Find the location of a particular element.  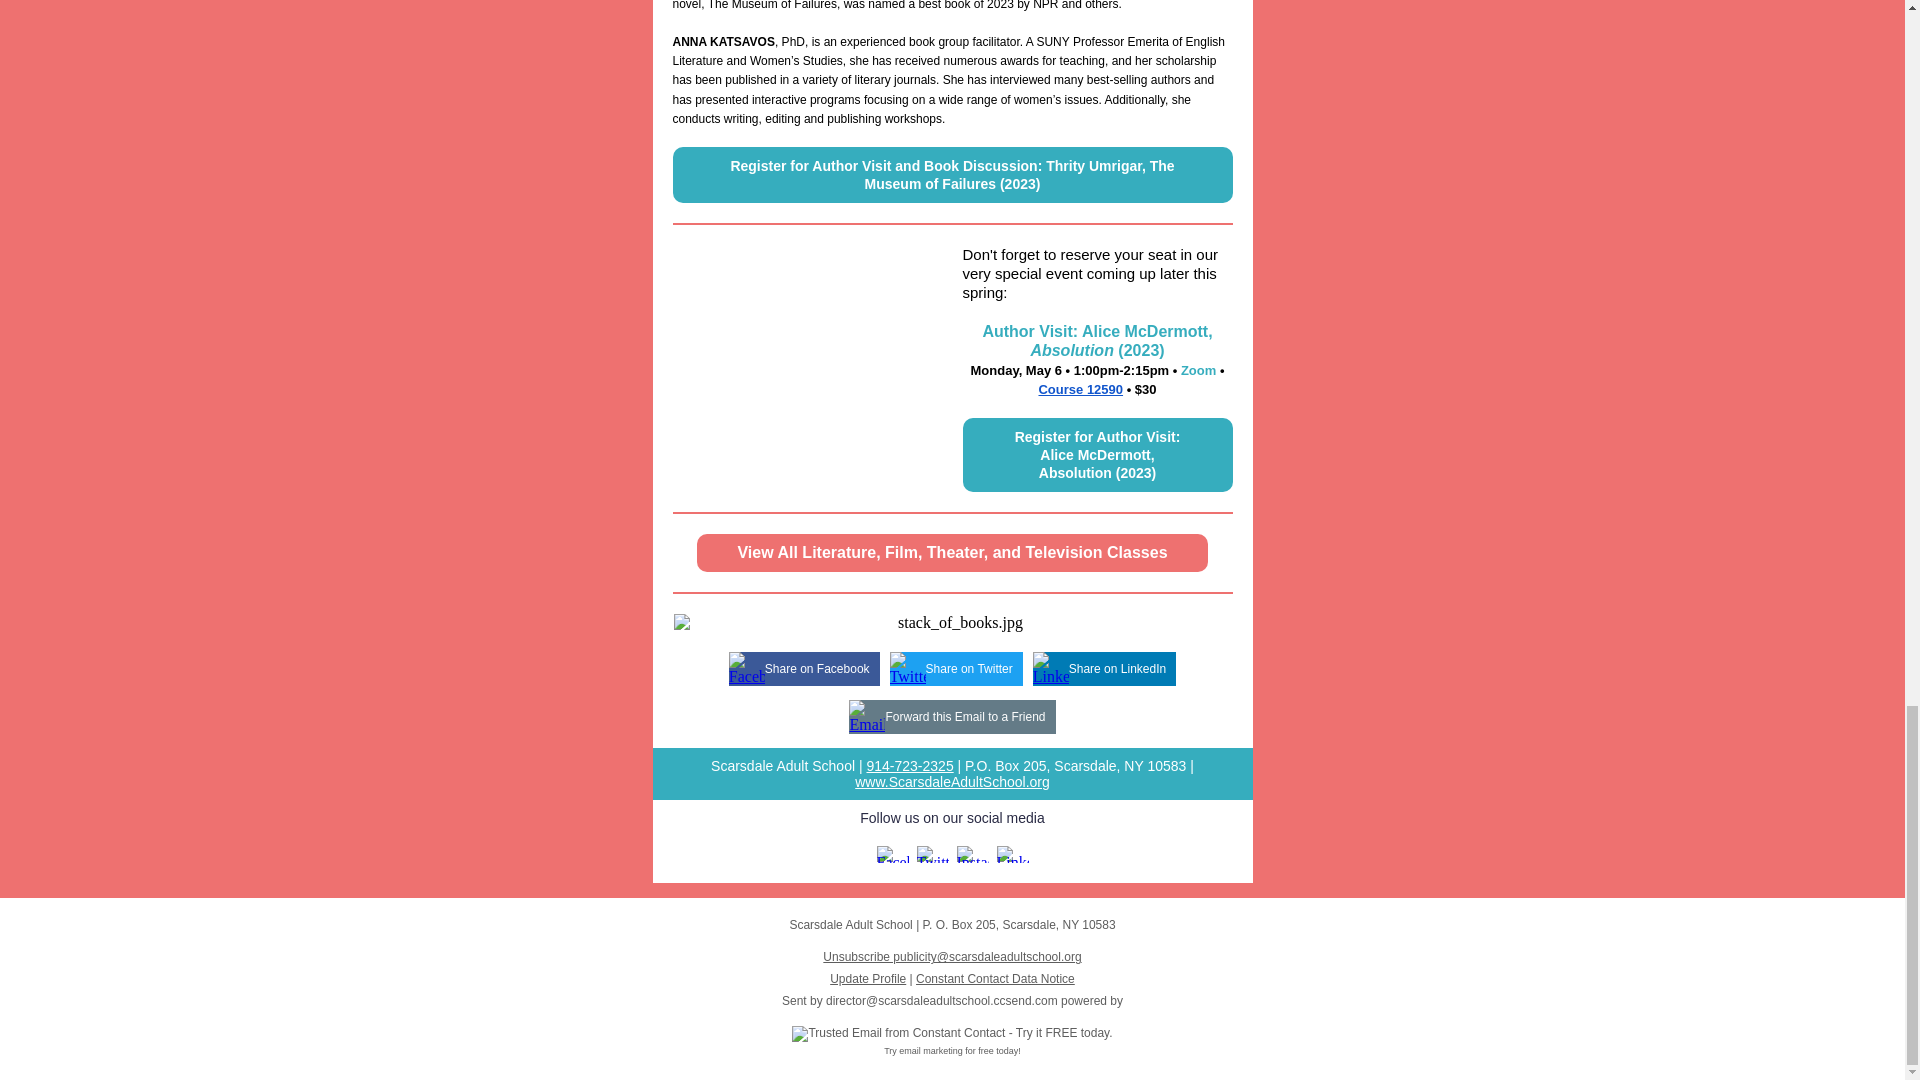

Forward this Email to a Friend is located at coordinates (964, 716).